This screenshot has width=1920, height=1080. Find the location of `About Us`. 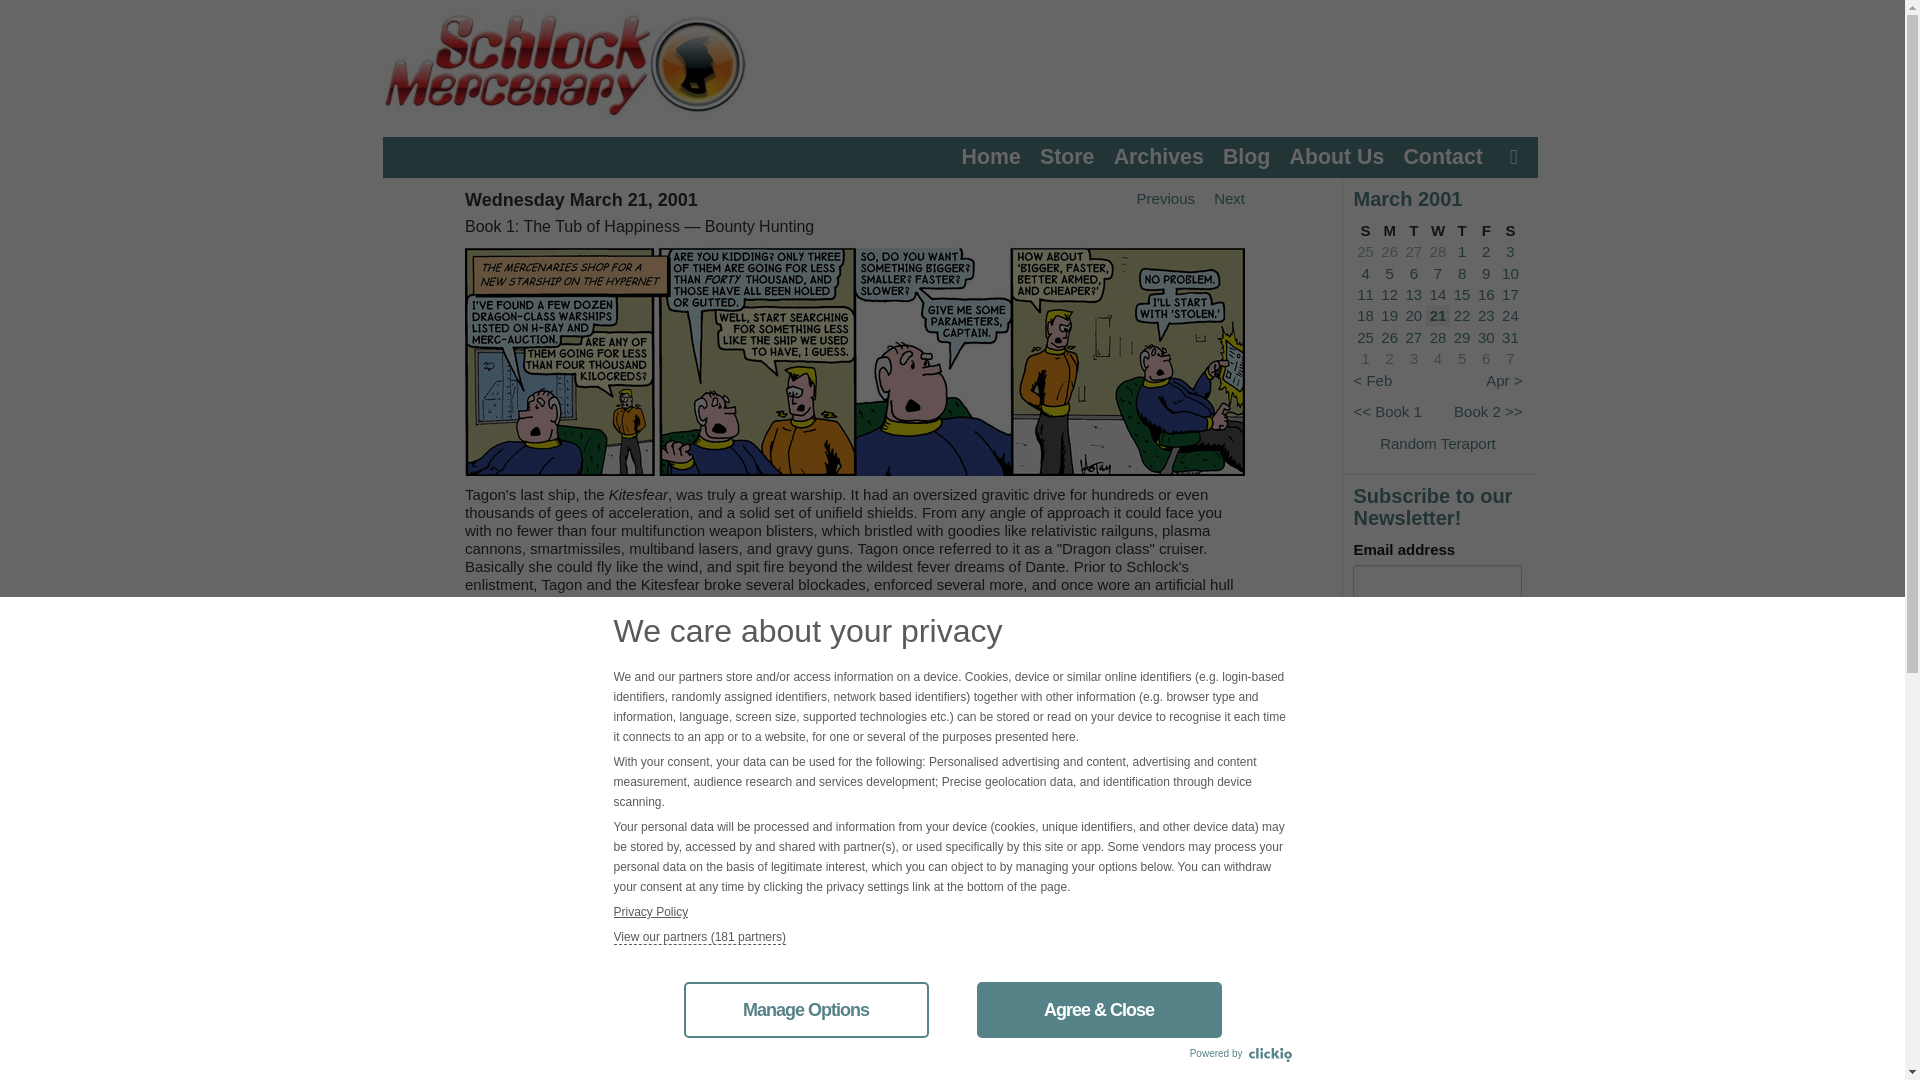

About Us is located at coordinates (1337, 156).